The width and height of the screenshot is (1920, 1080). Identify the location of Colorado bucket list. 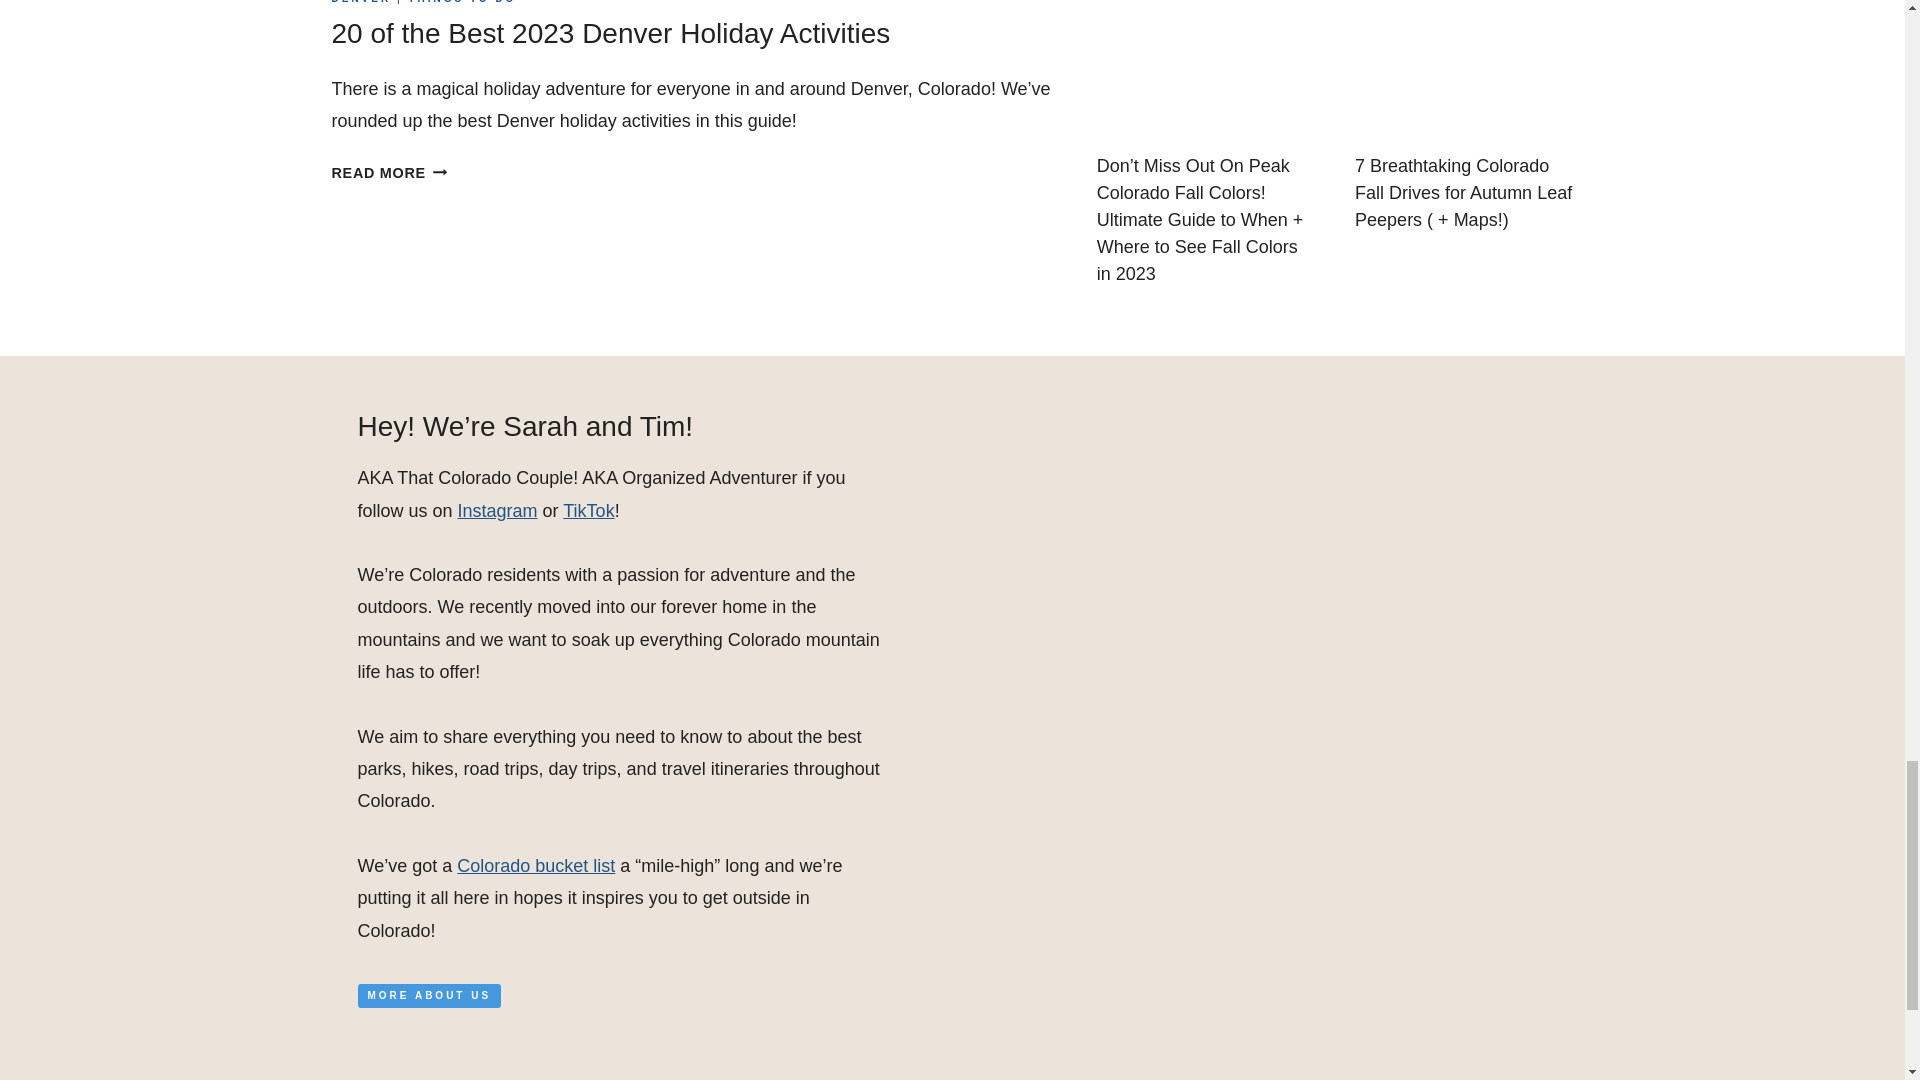
(535, 866).